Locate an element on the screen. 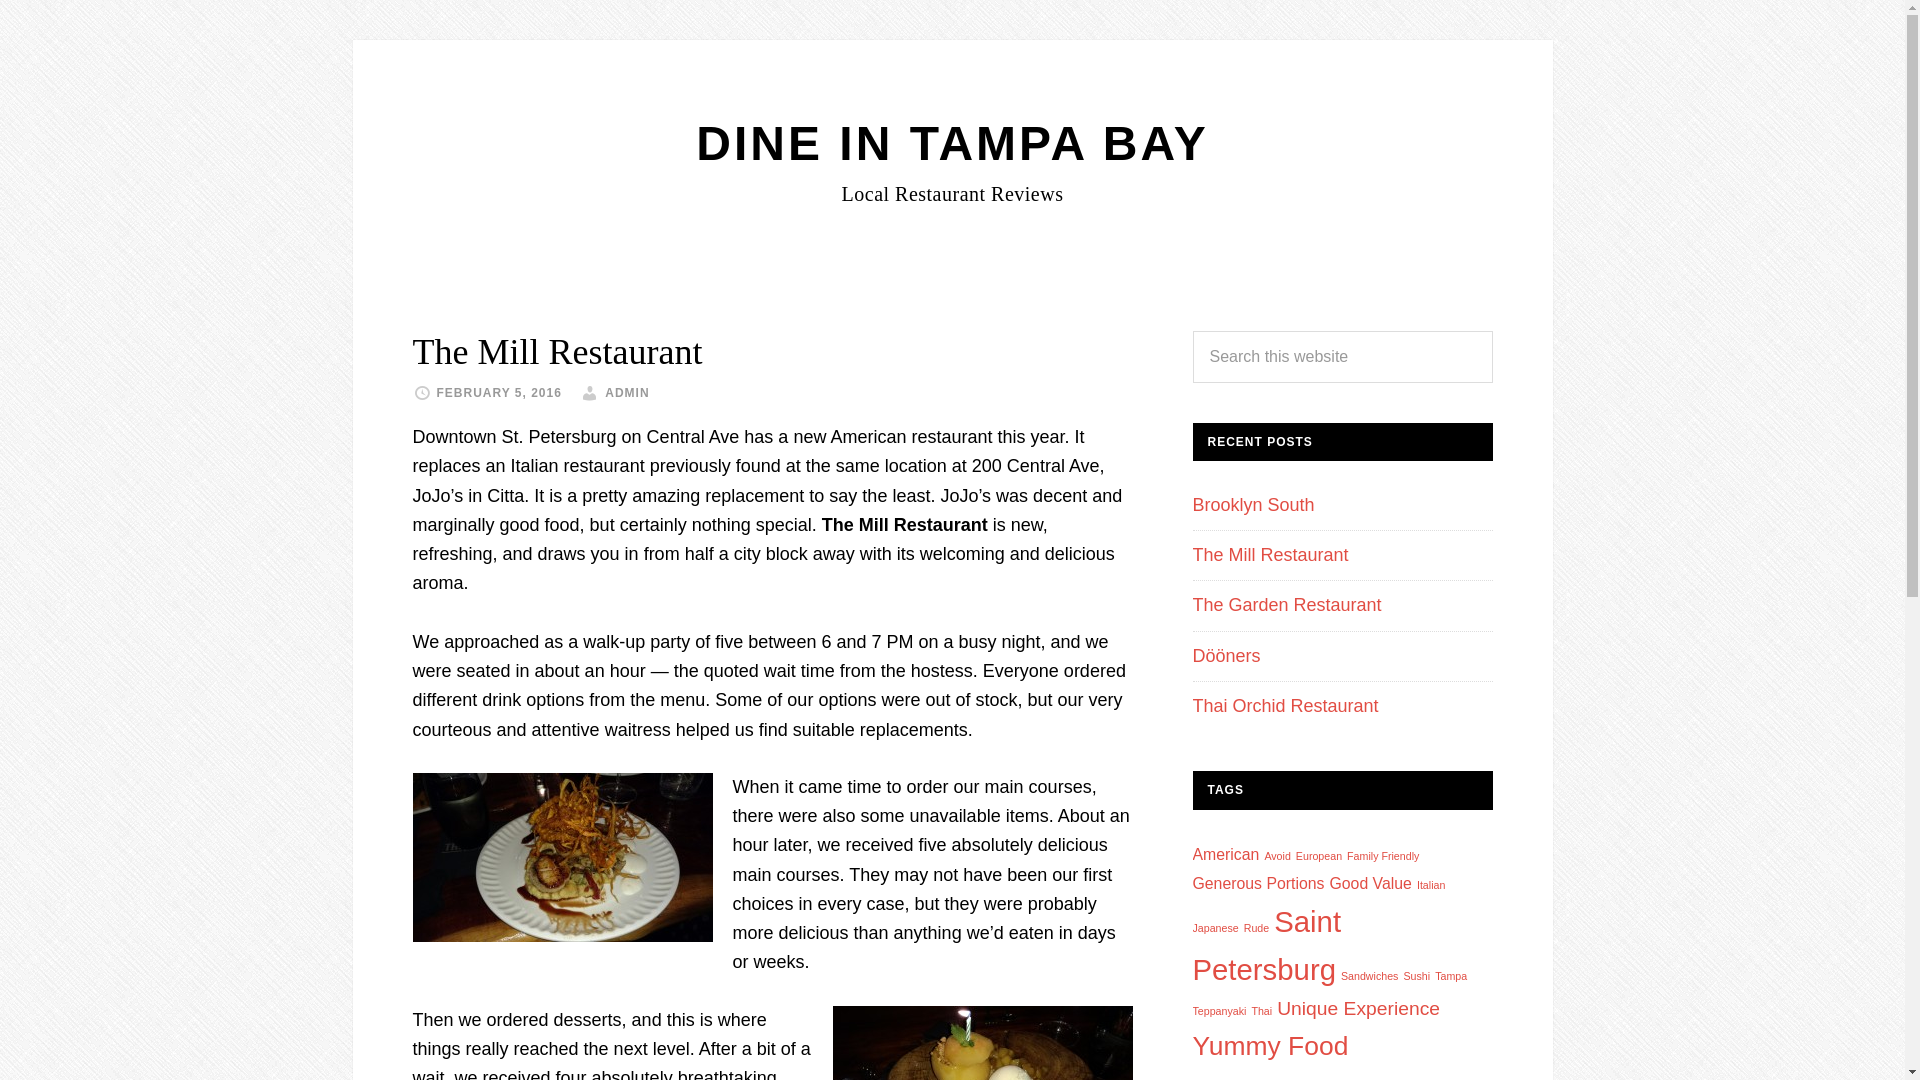  Thai Orchid Restaurant is located at coordinates (1285, 706).